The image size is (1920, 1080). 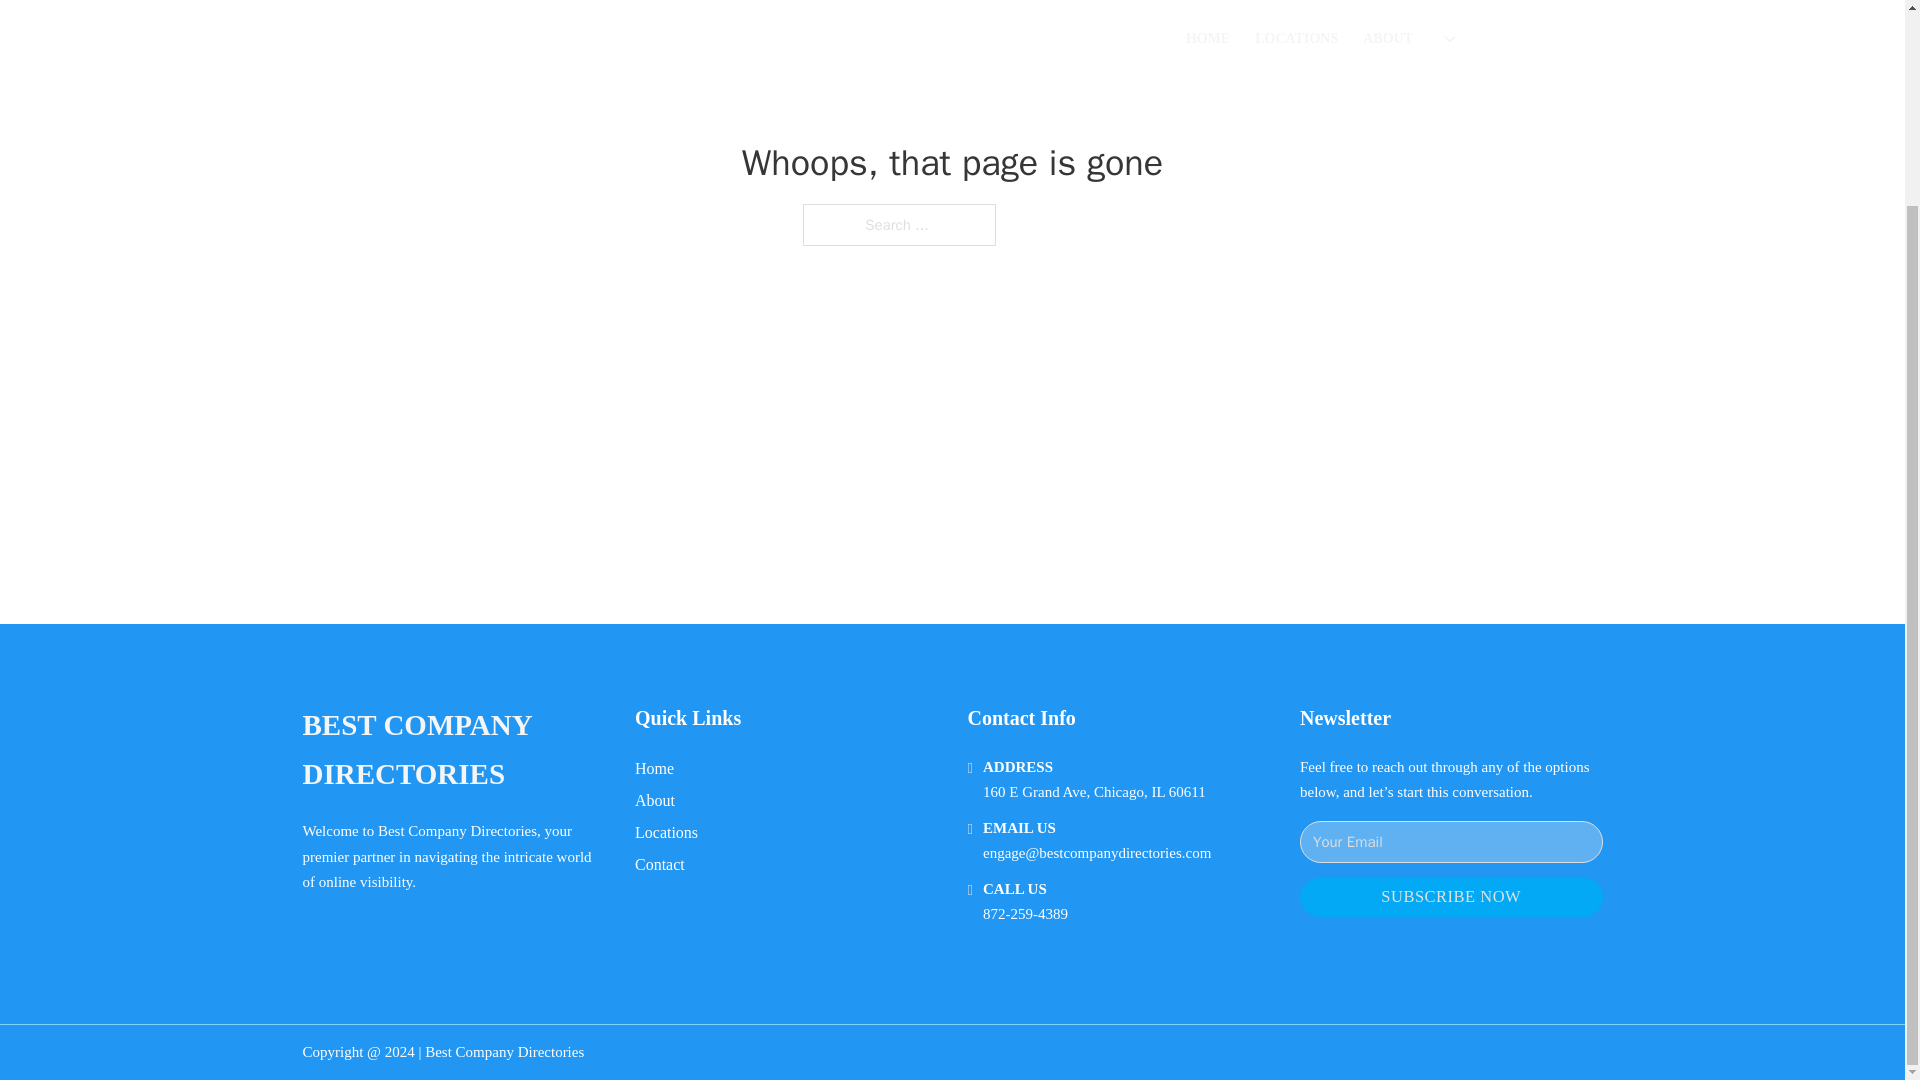 What do you see at coordinates (654, 768) in the screenshot?
I see `Home` at bounding box center [654, 768].